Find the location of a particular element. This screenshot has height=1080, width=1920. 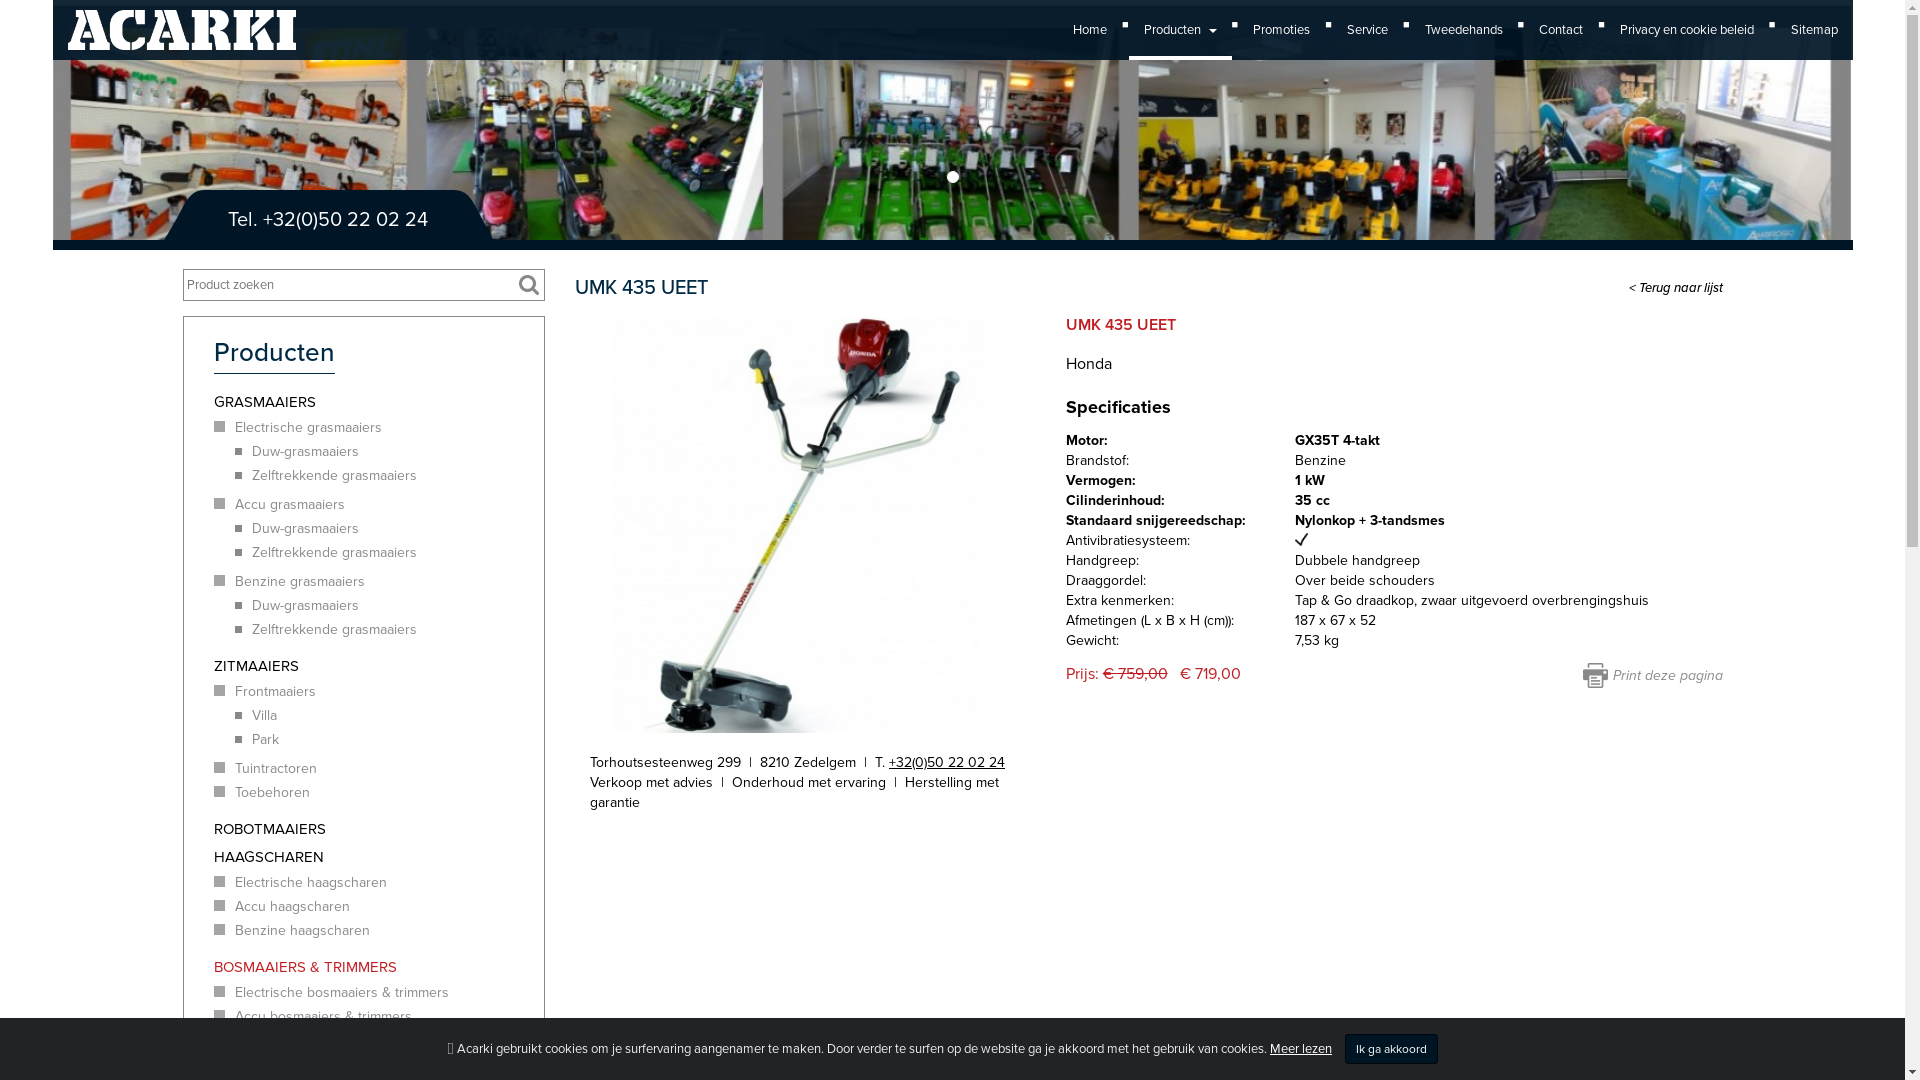

Homepage Acarki is located at coordinates (182, 20).